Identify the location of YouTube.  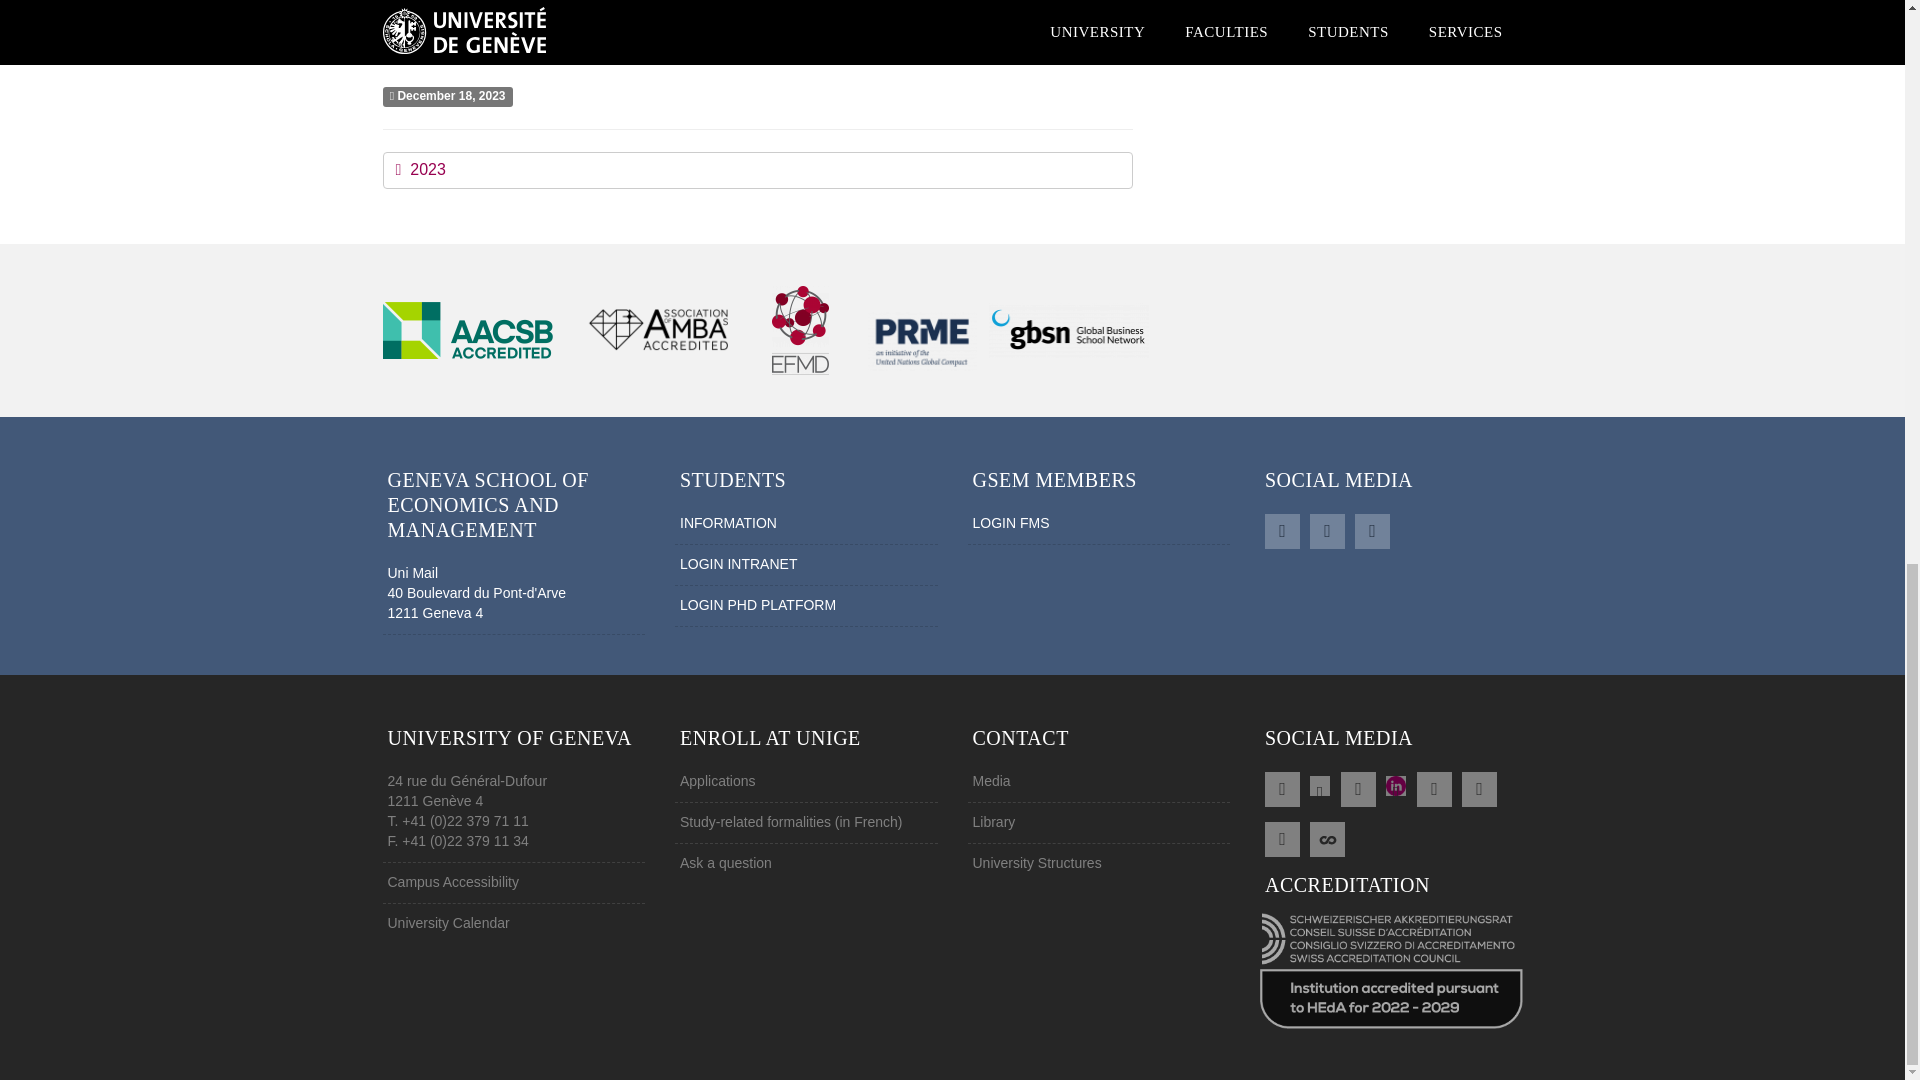
(1434, 787).